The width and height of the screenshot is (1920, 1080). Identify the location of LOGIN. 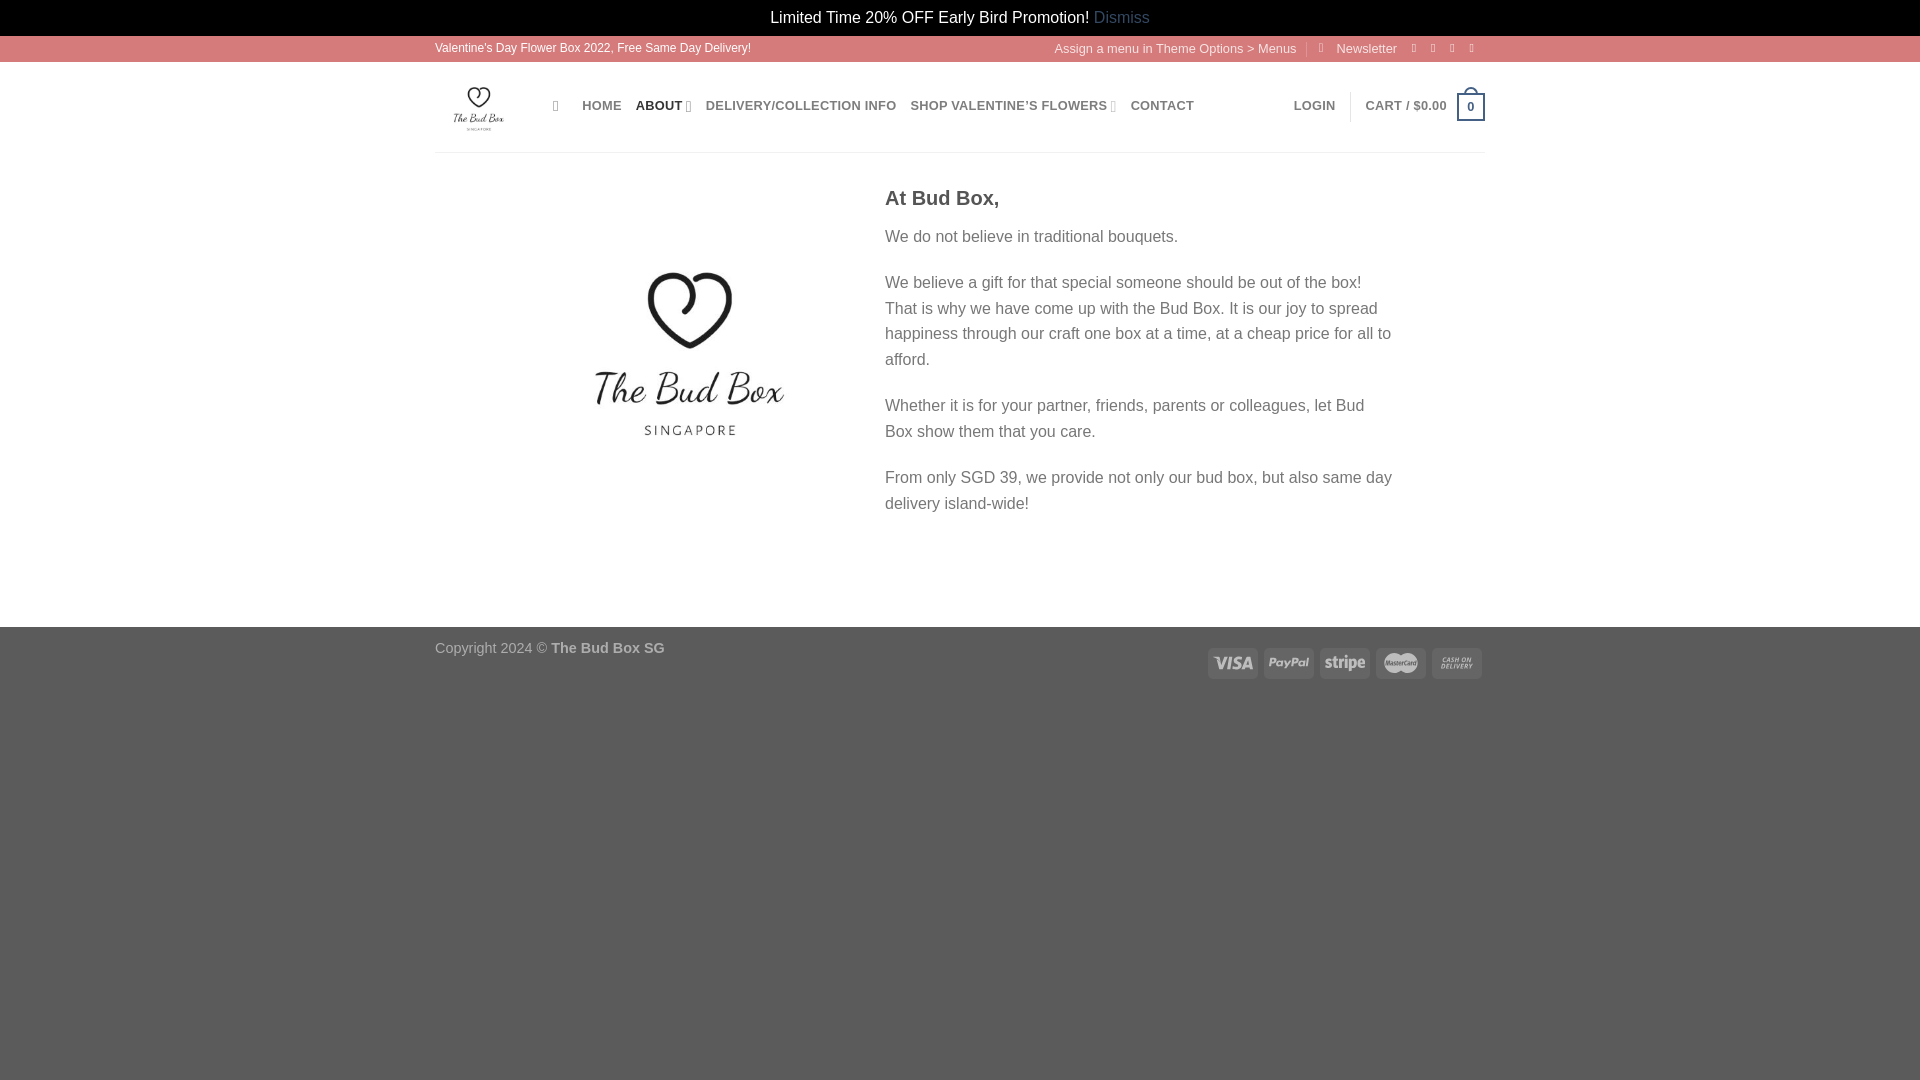
(1315, 106).